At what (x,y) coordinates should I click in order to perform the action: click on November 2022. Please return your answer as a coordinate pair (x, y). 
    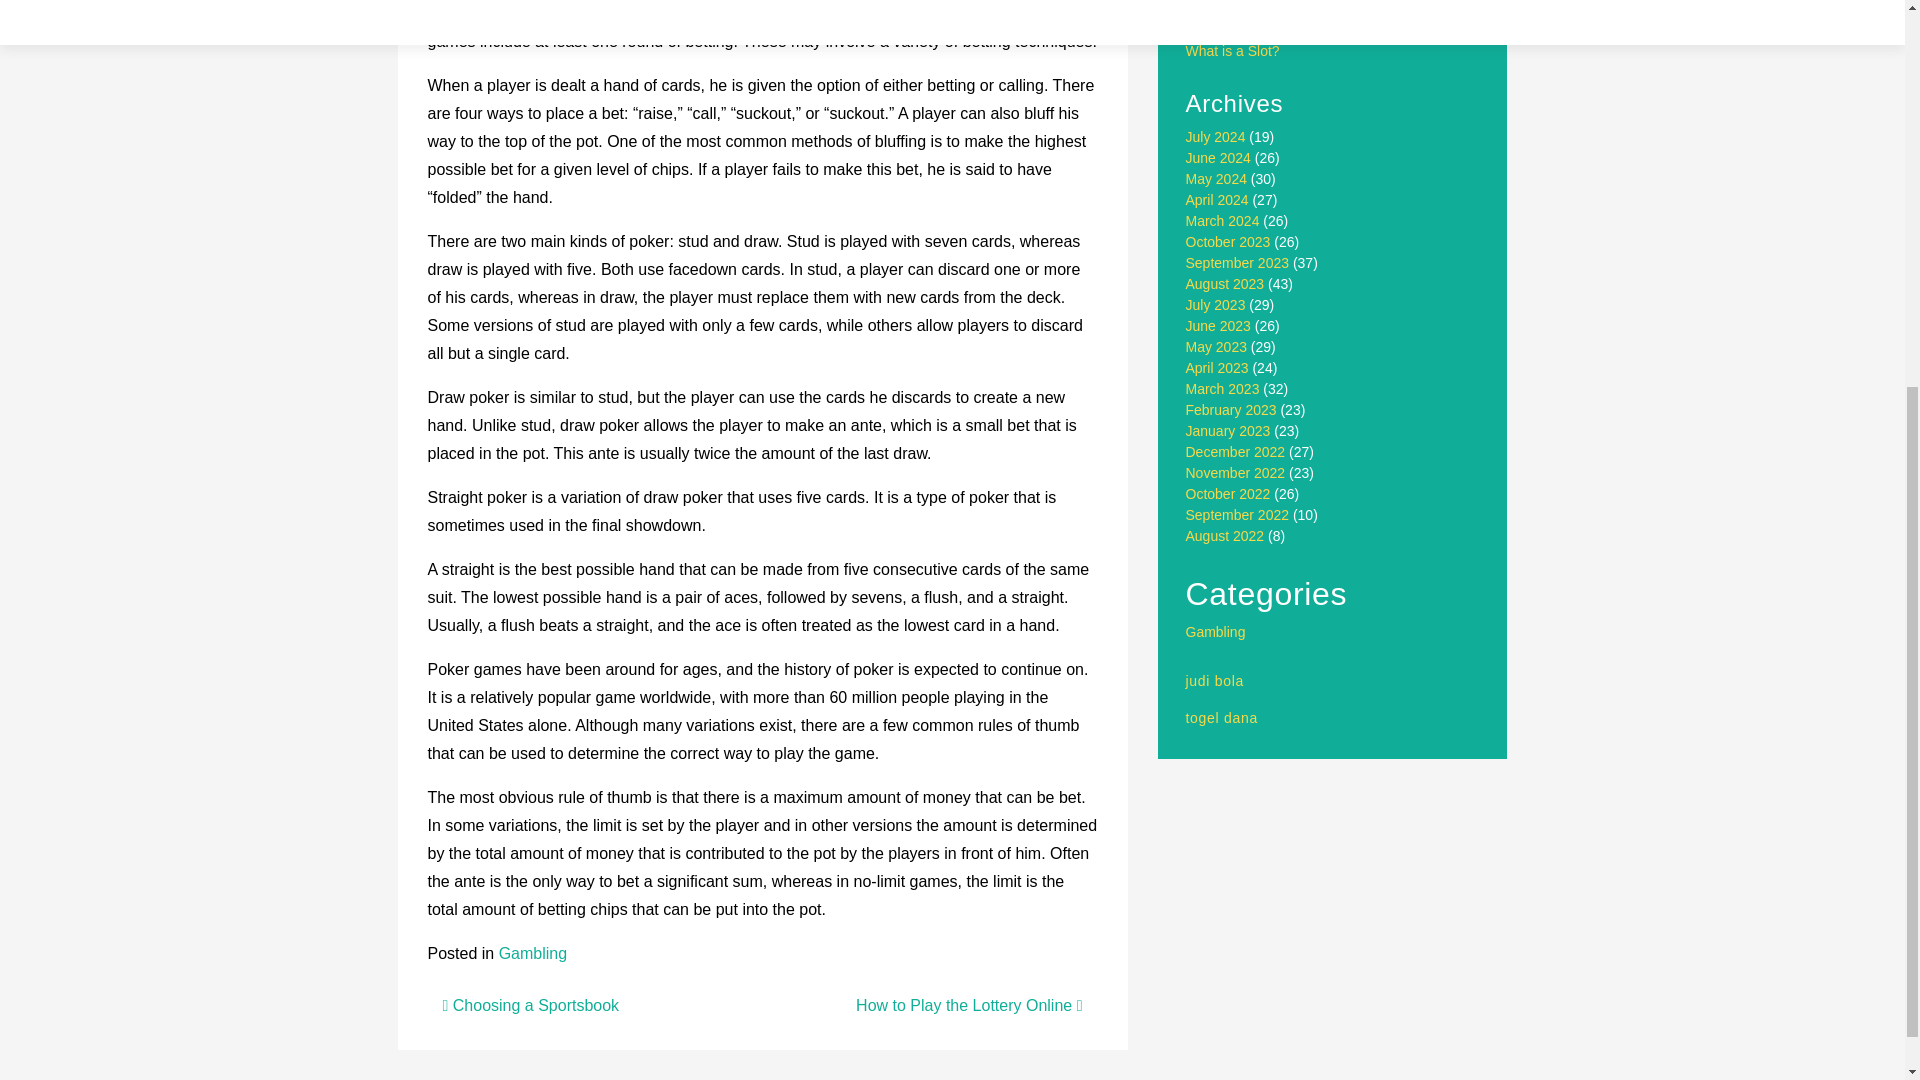
    Looking at the image, I should click on (1236, 472).